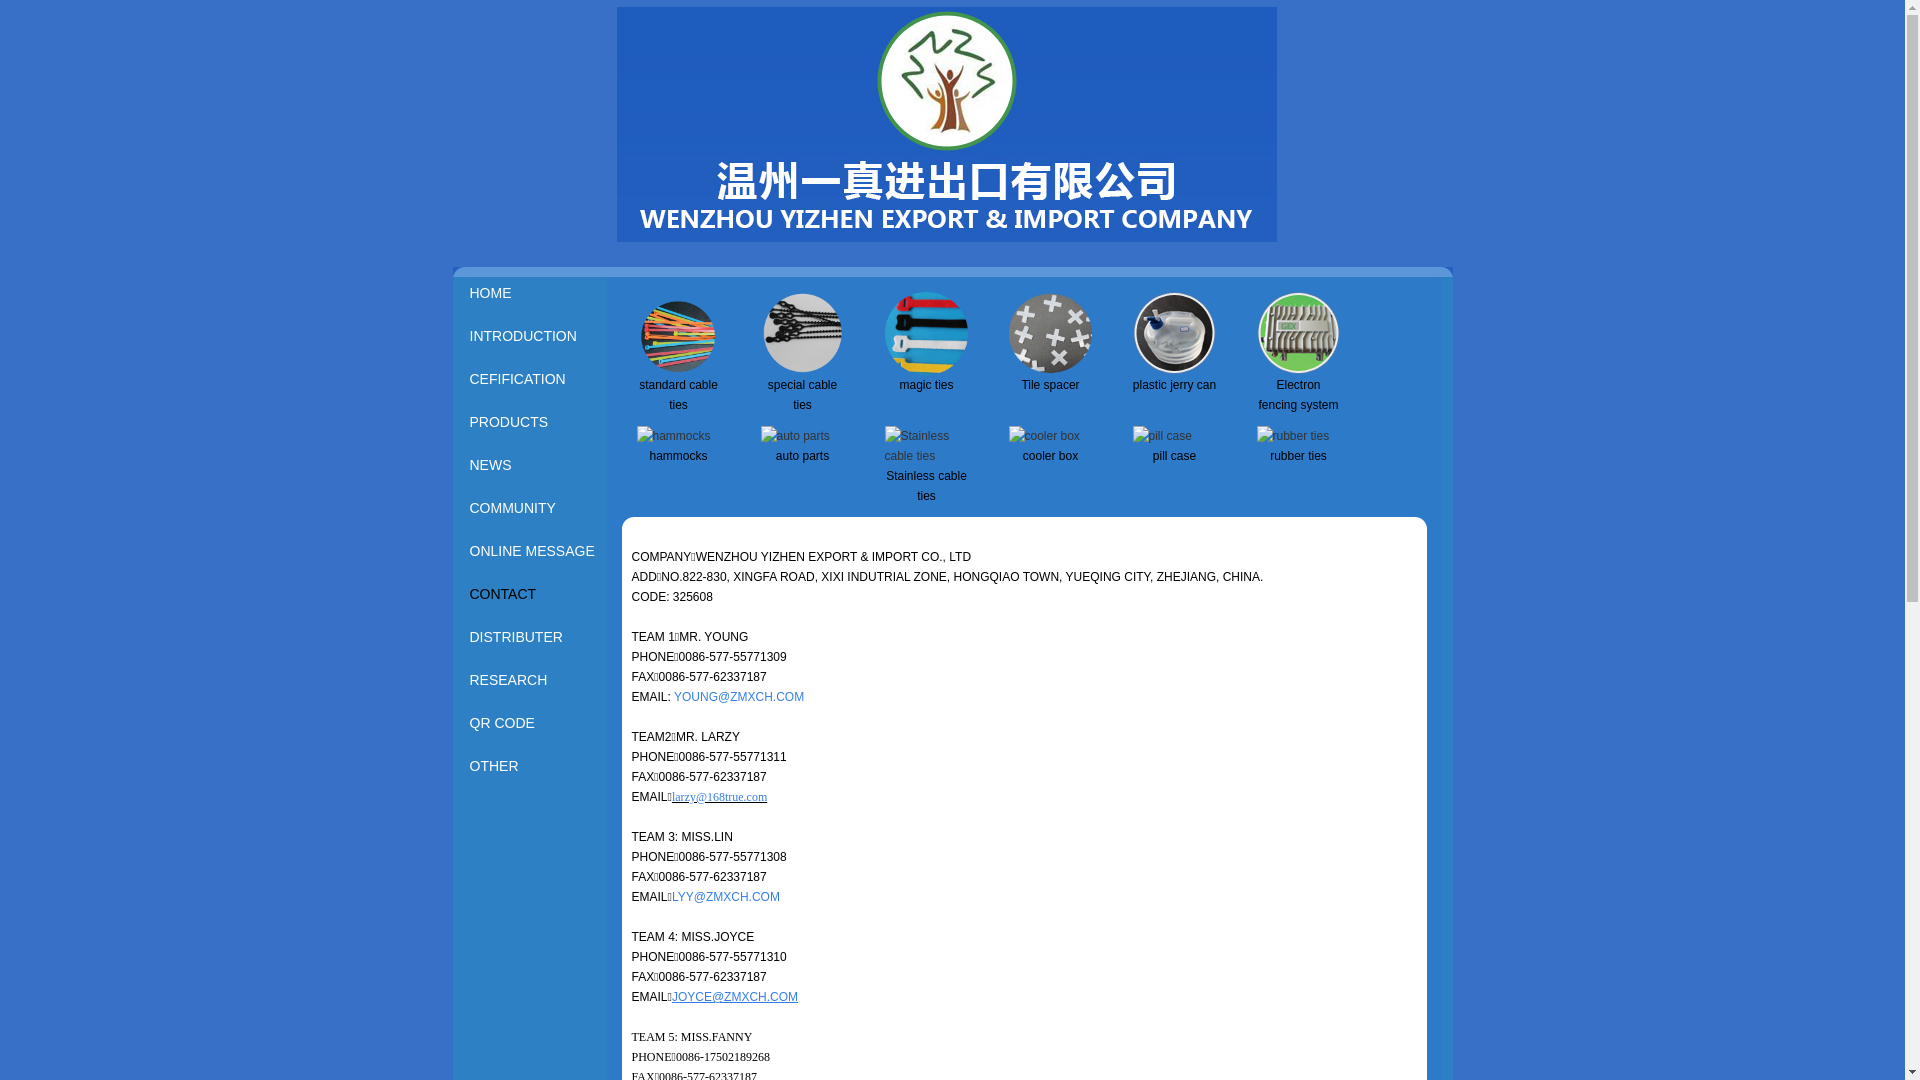 This screenshot has height=1080, width=1920. I want to click on auto parts, so click(794, 436).